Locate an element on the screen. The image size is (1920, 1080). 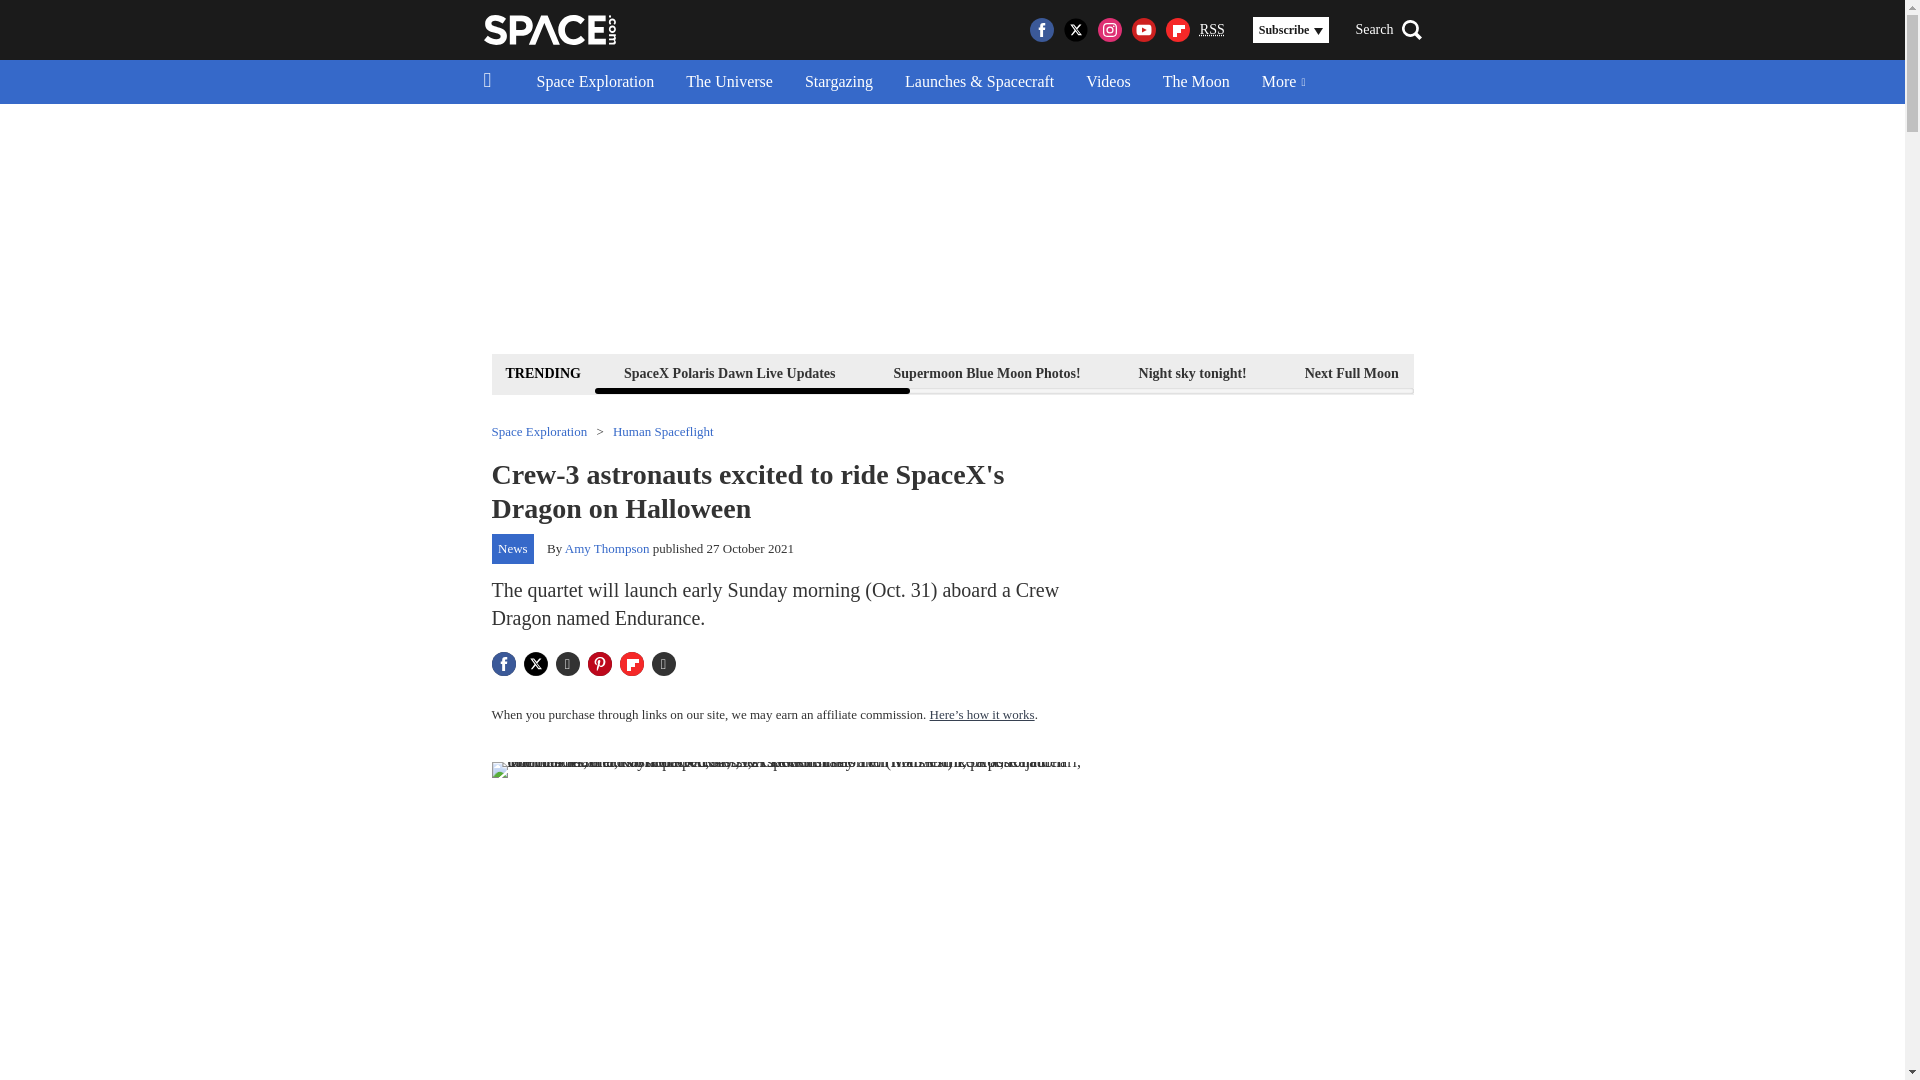
Stargazing is located at coordinates (838, 82).